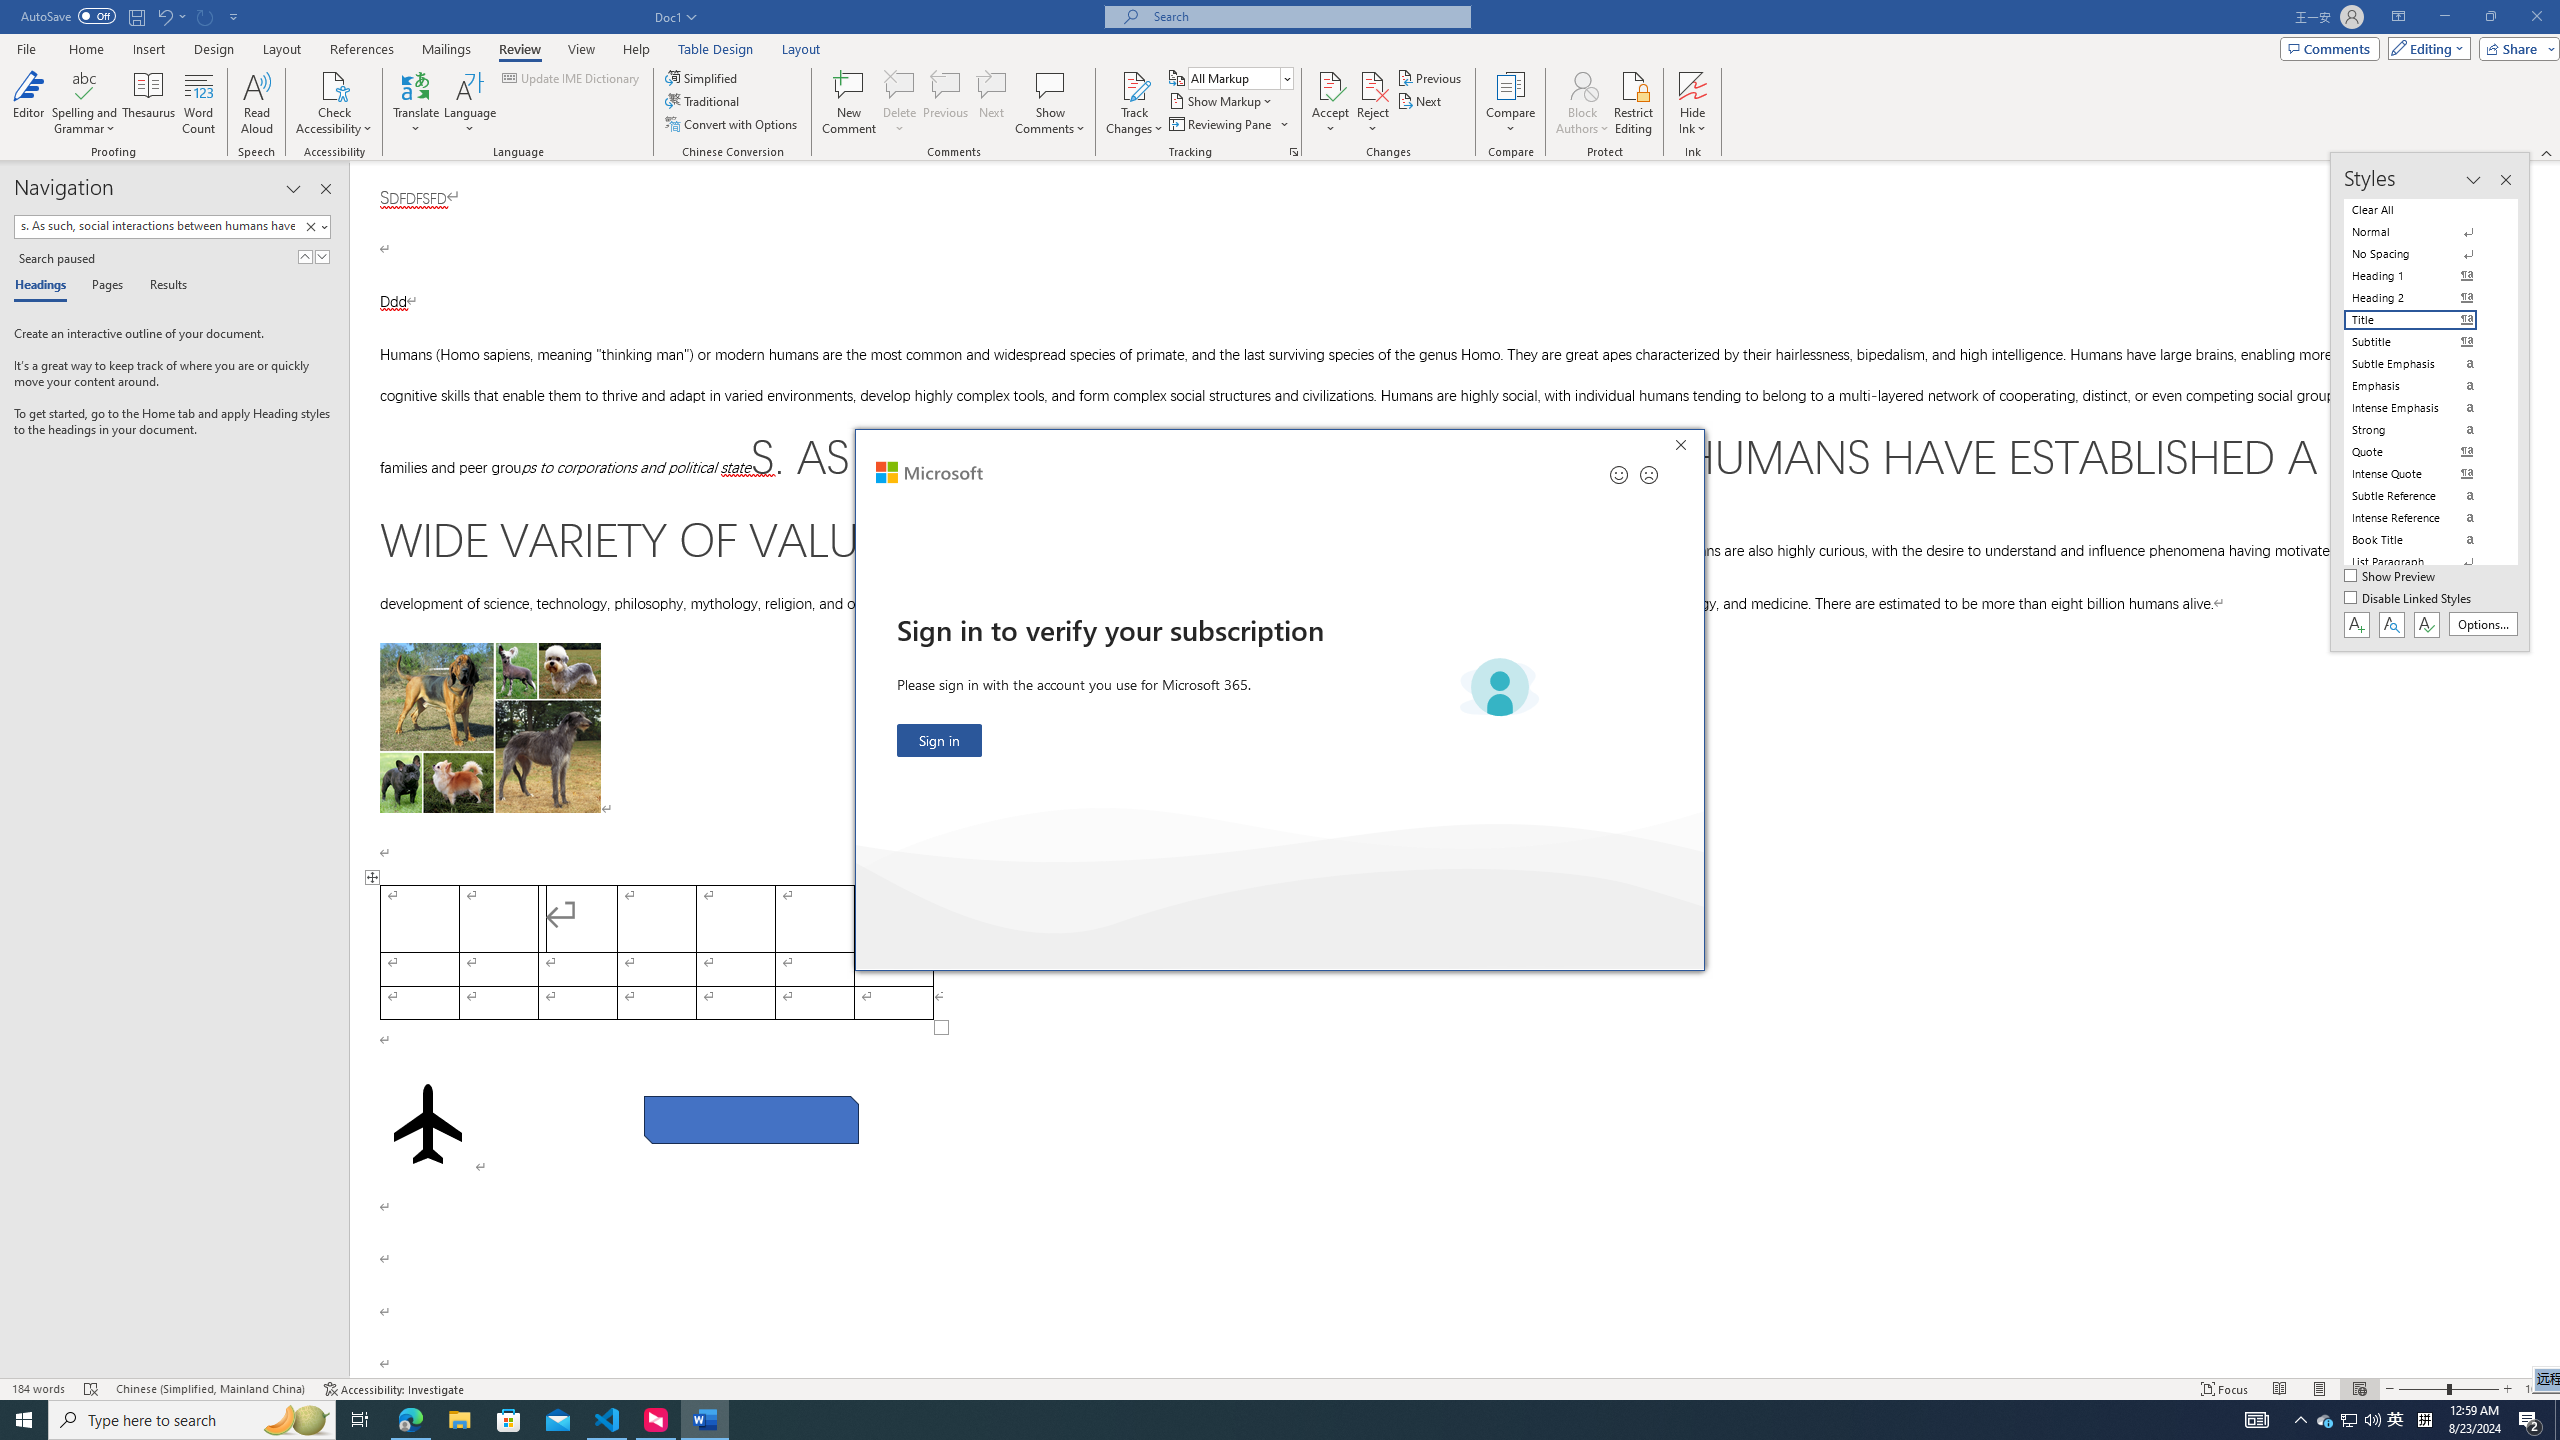 This screenshot has width=2560, height=1440. What do you see at coordinates (1693, 85) in the screenshot?
I see `Hide Ink` at bounding box center [1693, 85].